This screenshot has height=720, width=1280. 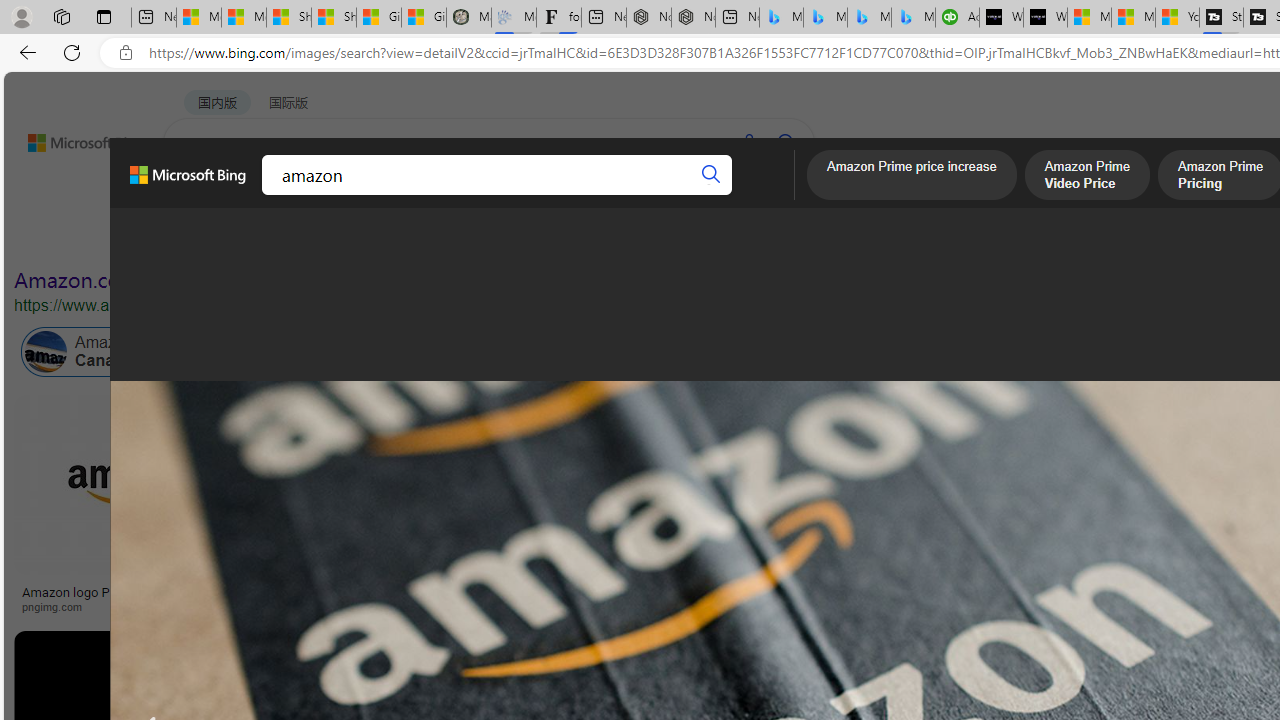 What do you see at coordinates (468, 18) in the screenshot?
I see `Manatee Mortality Statistics | FWC` at bounding box center [468, 18].